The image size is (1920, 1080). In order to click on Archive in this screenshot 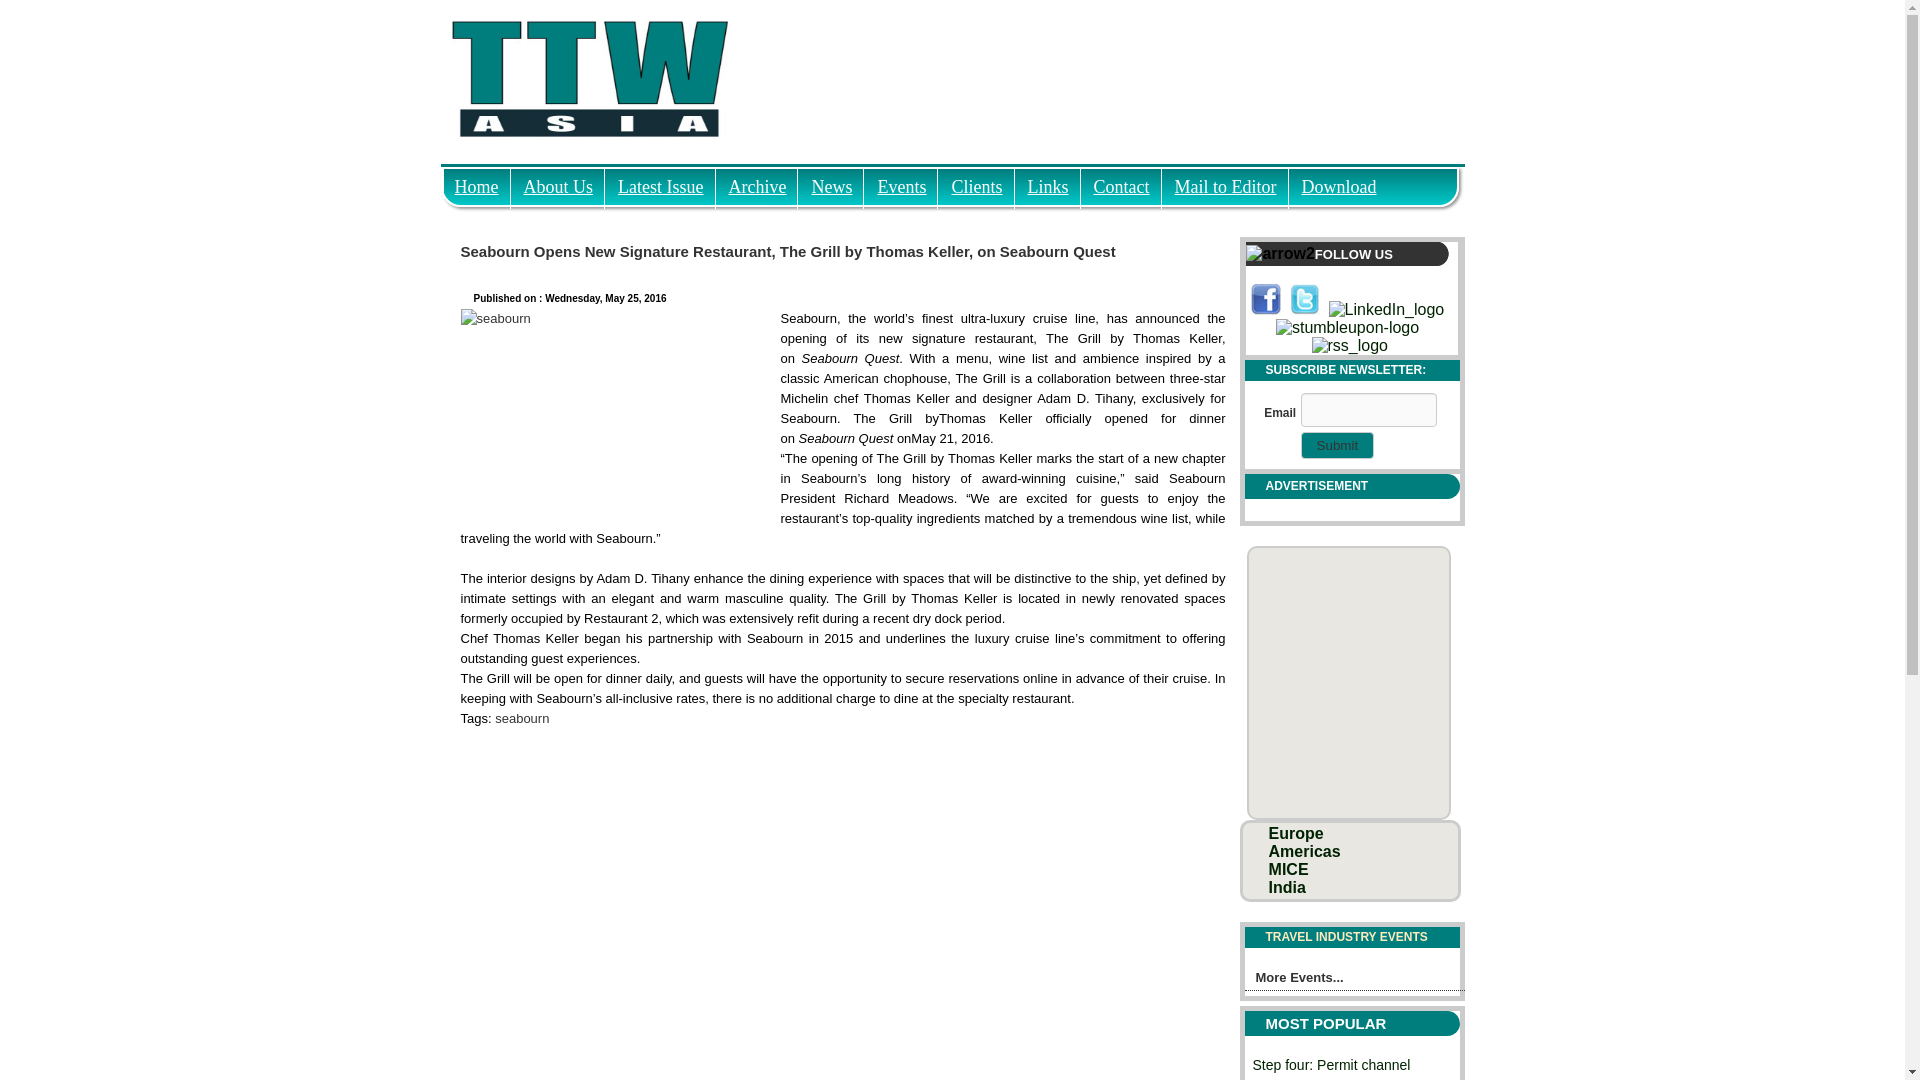, I will do `click(758, 181)`.